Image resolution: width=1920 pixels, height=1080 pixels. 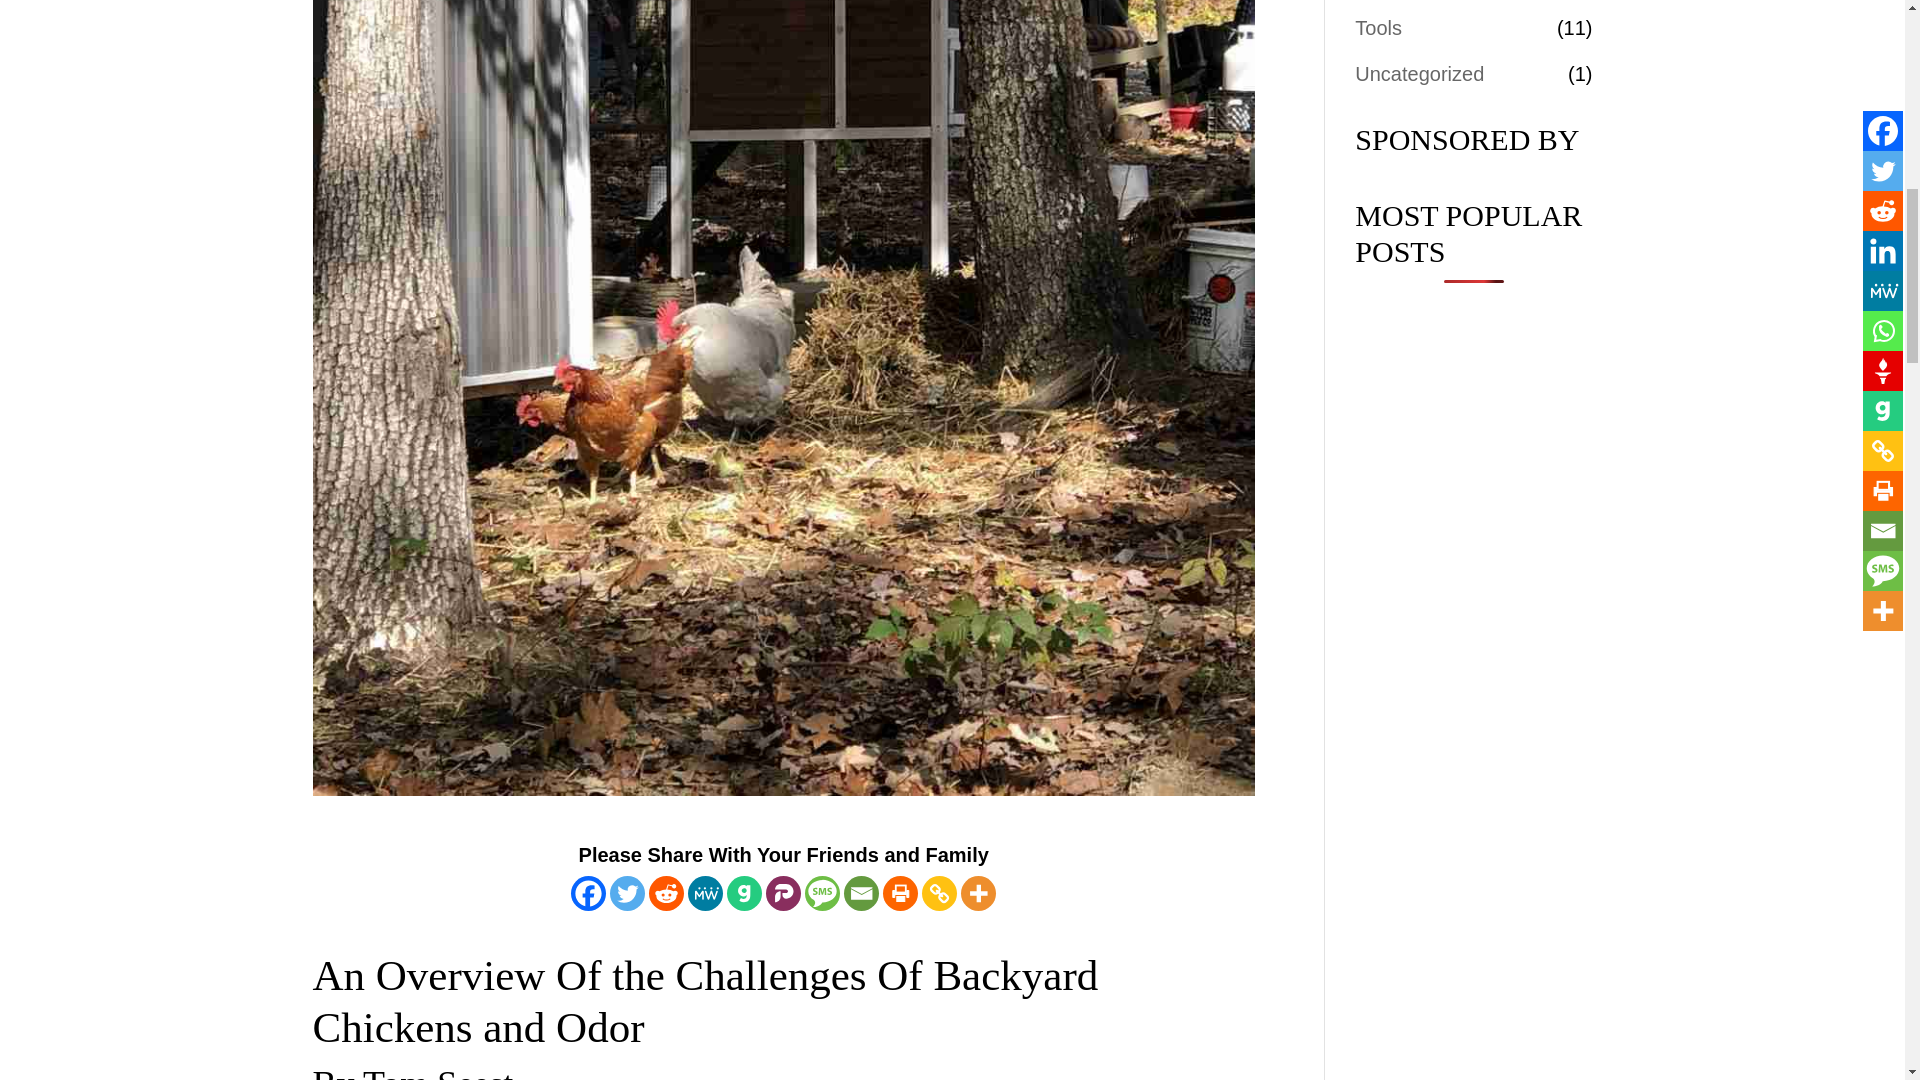 I want to click on MeWe, so click(x=705, y=893).